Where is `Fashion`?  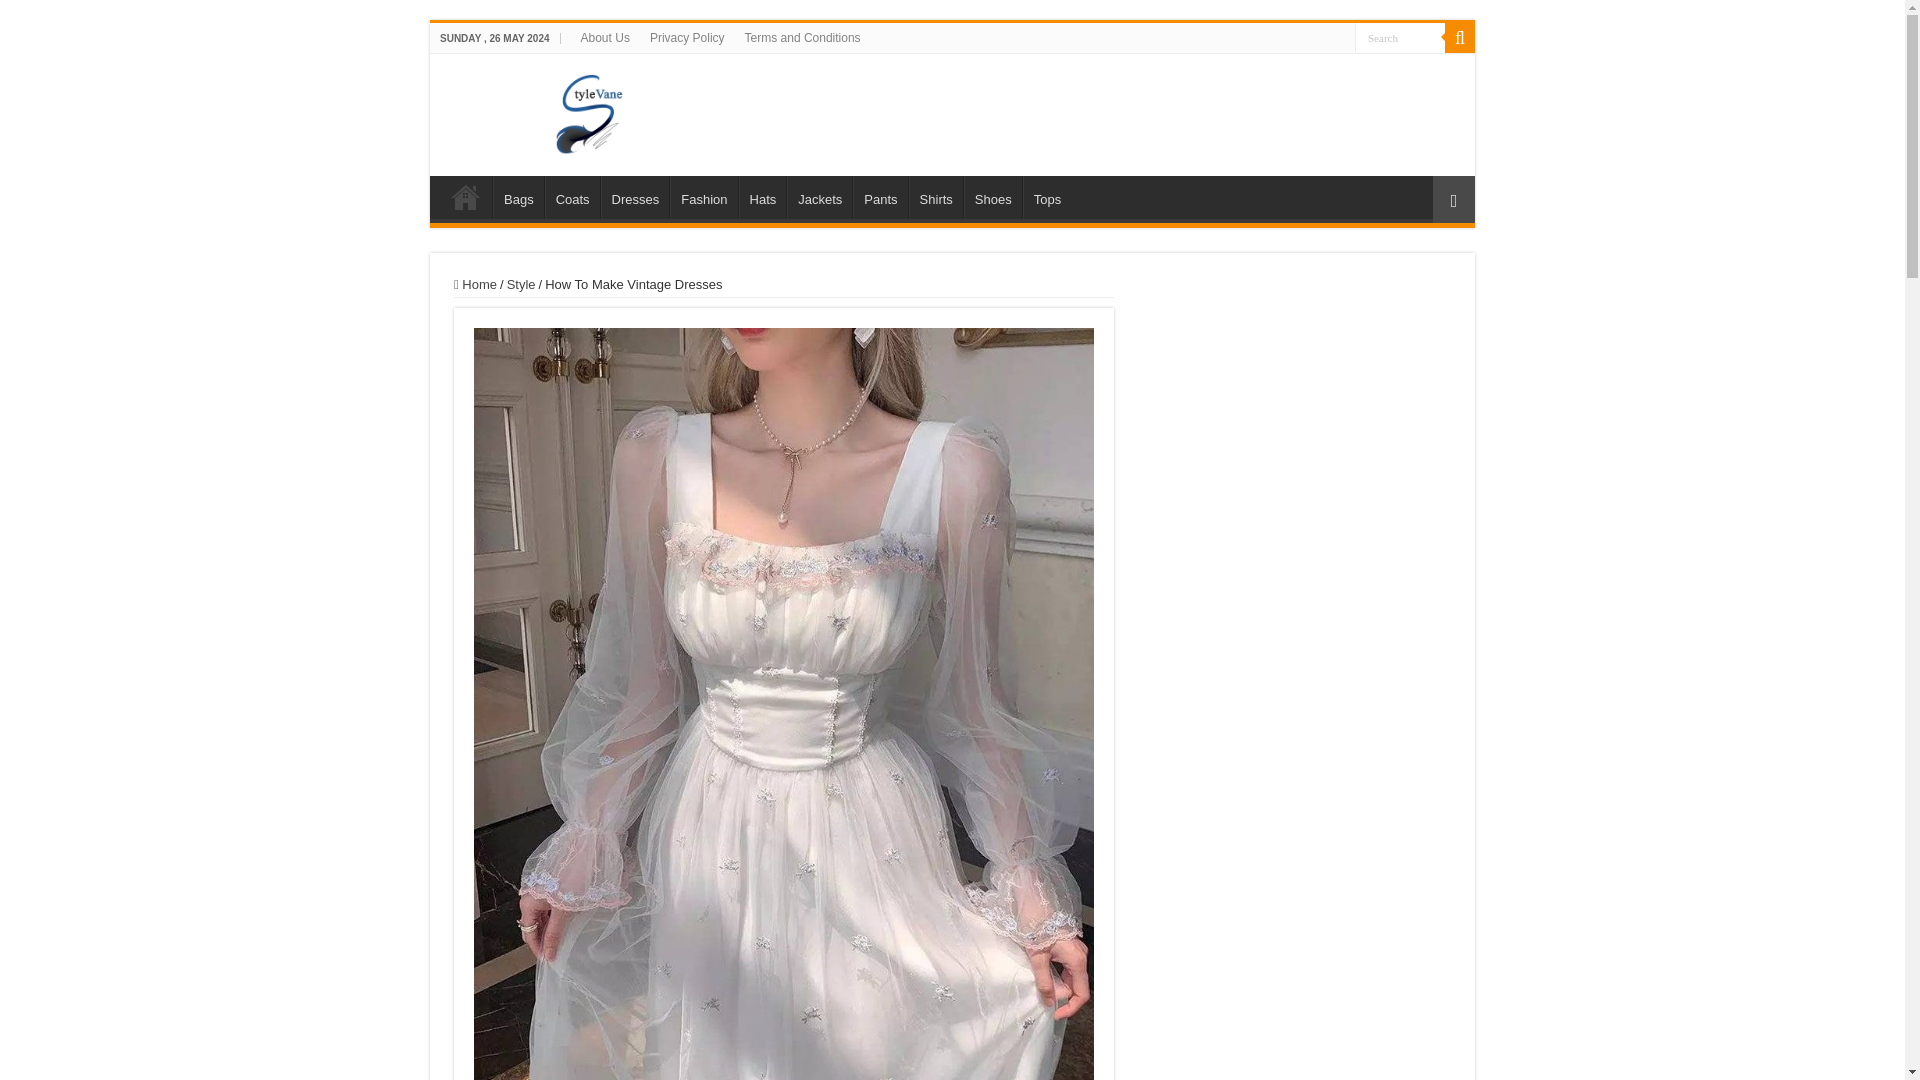 Fashion is located at coordinates (704, 197).